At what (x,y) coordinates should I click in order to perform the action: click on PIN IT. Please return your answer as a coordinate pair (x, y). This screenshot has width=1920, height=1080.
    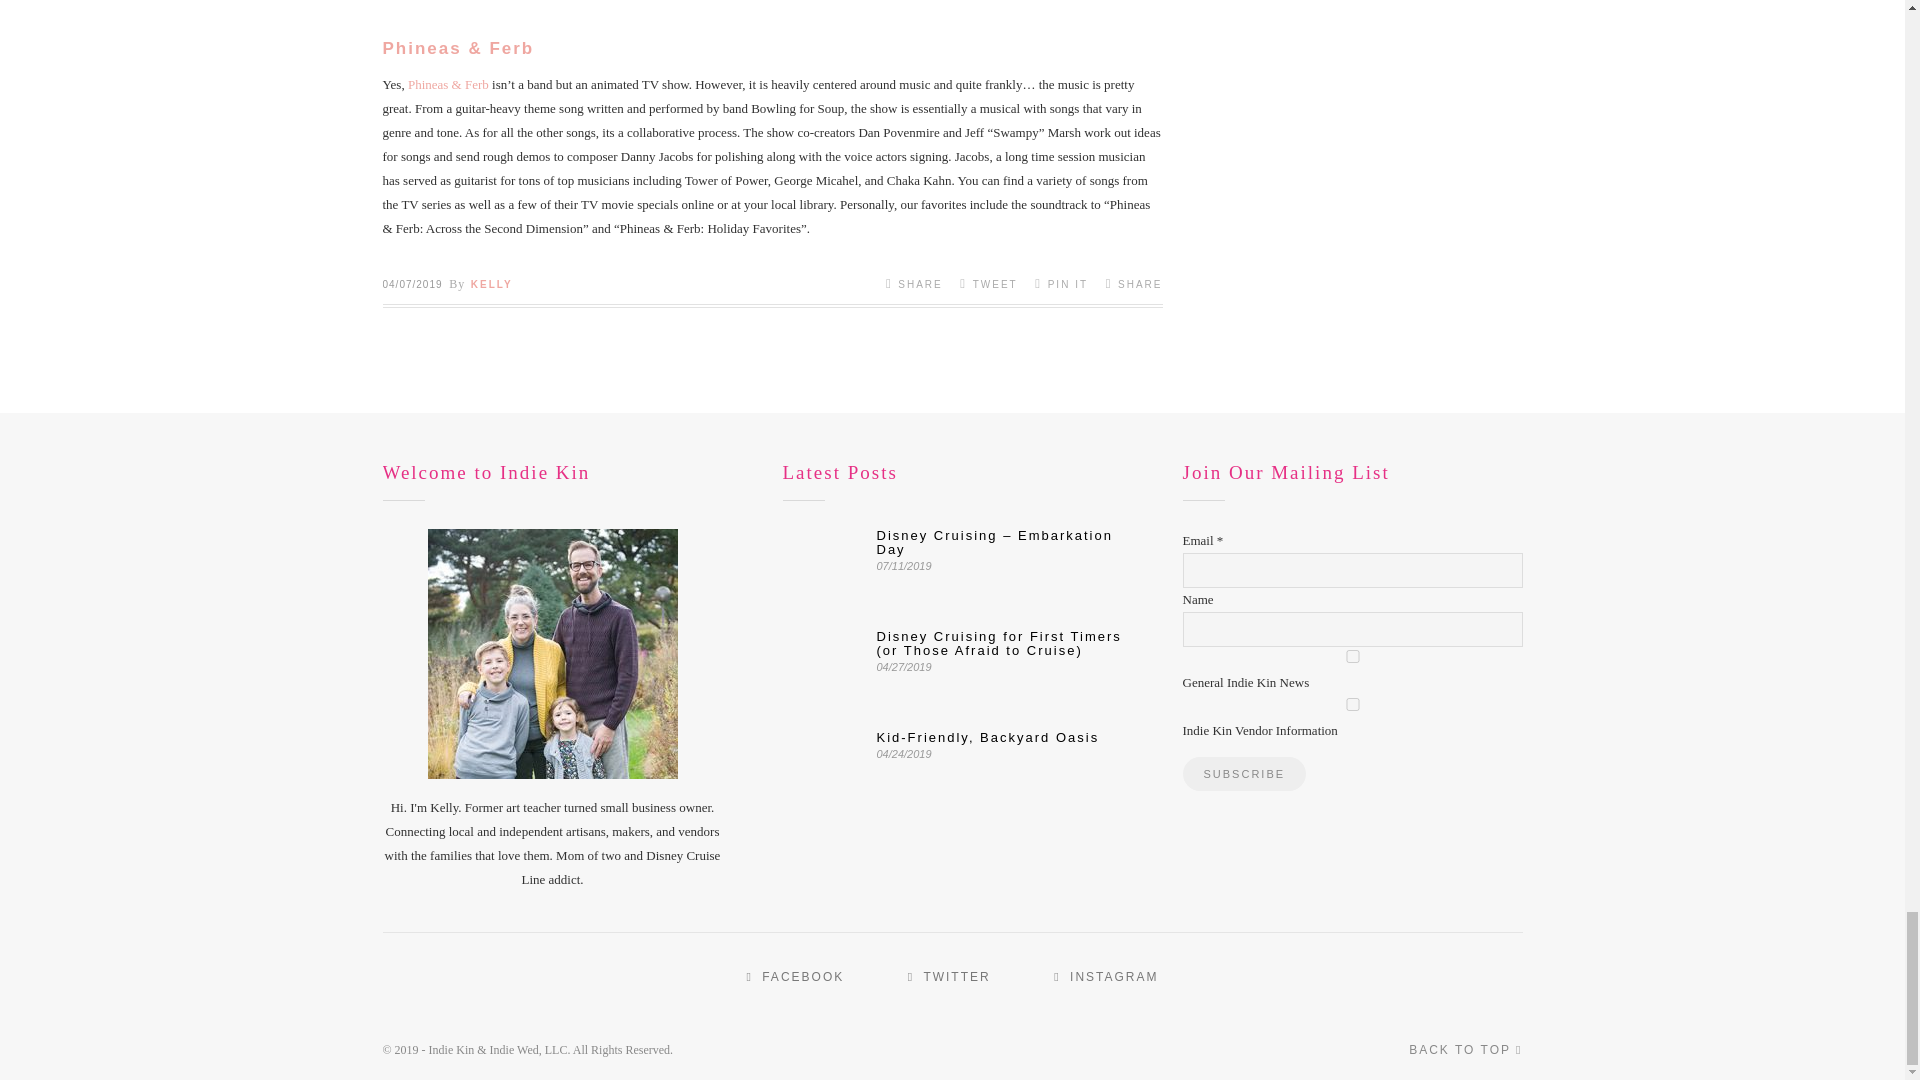
    Looking at the image, I should click on (1061, 283).